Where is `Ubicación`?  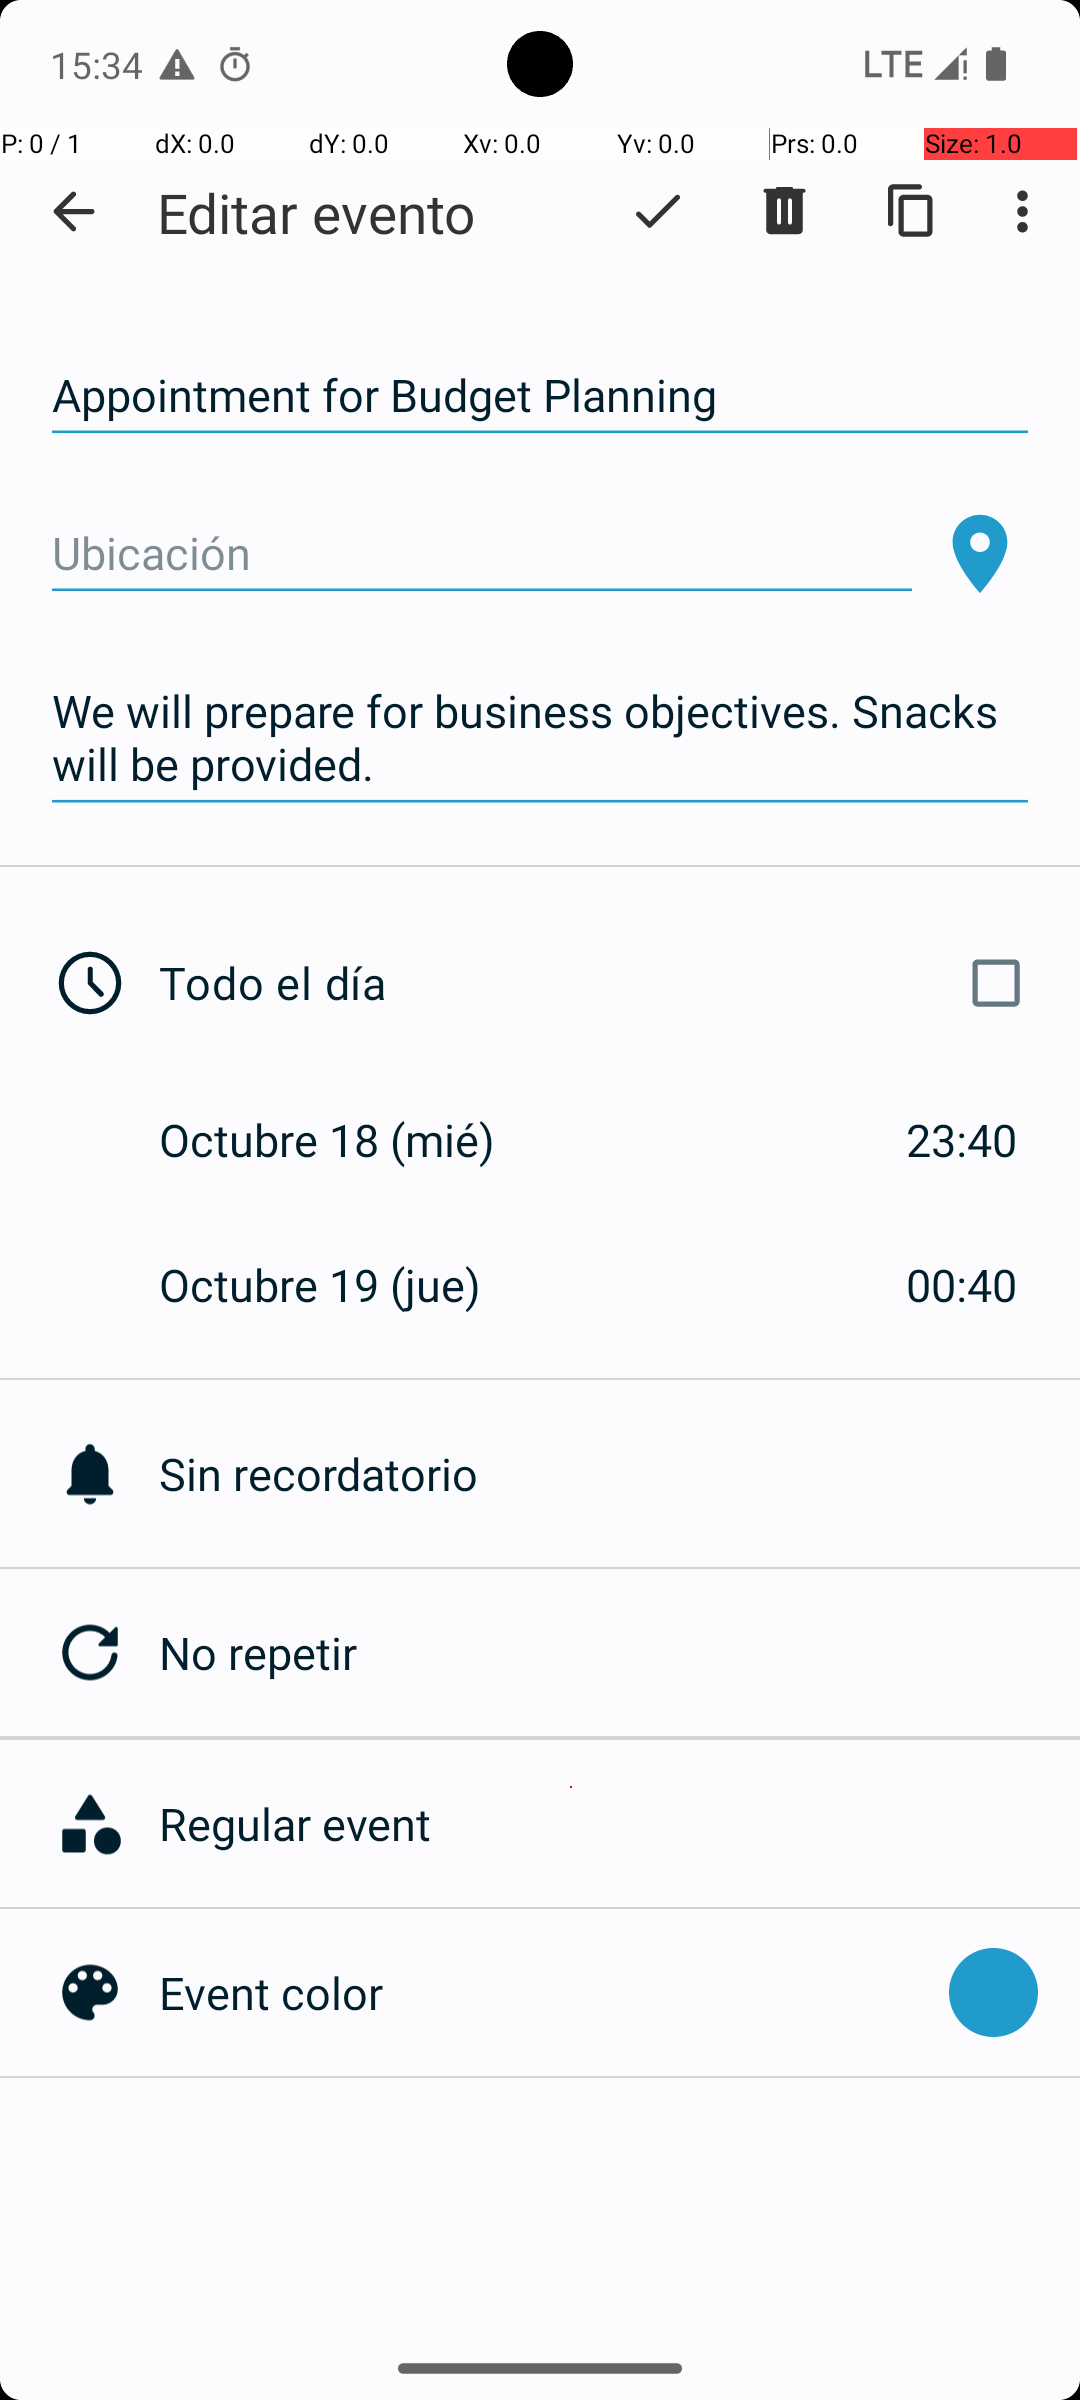
Ubicación is located at coordinates (482, 554).